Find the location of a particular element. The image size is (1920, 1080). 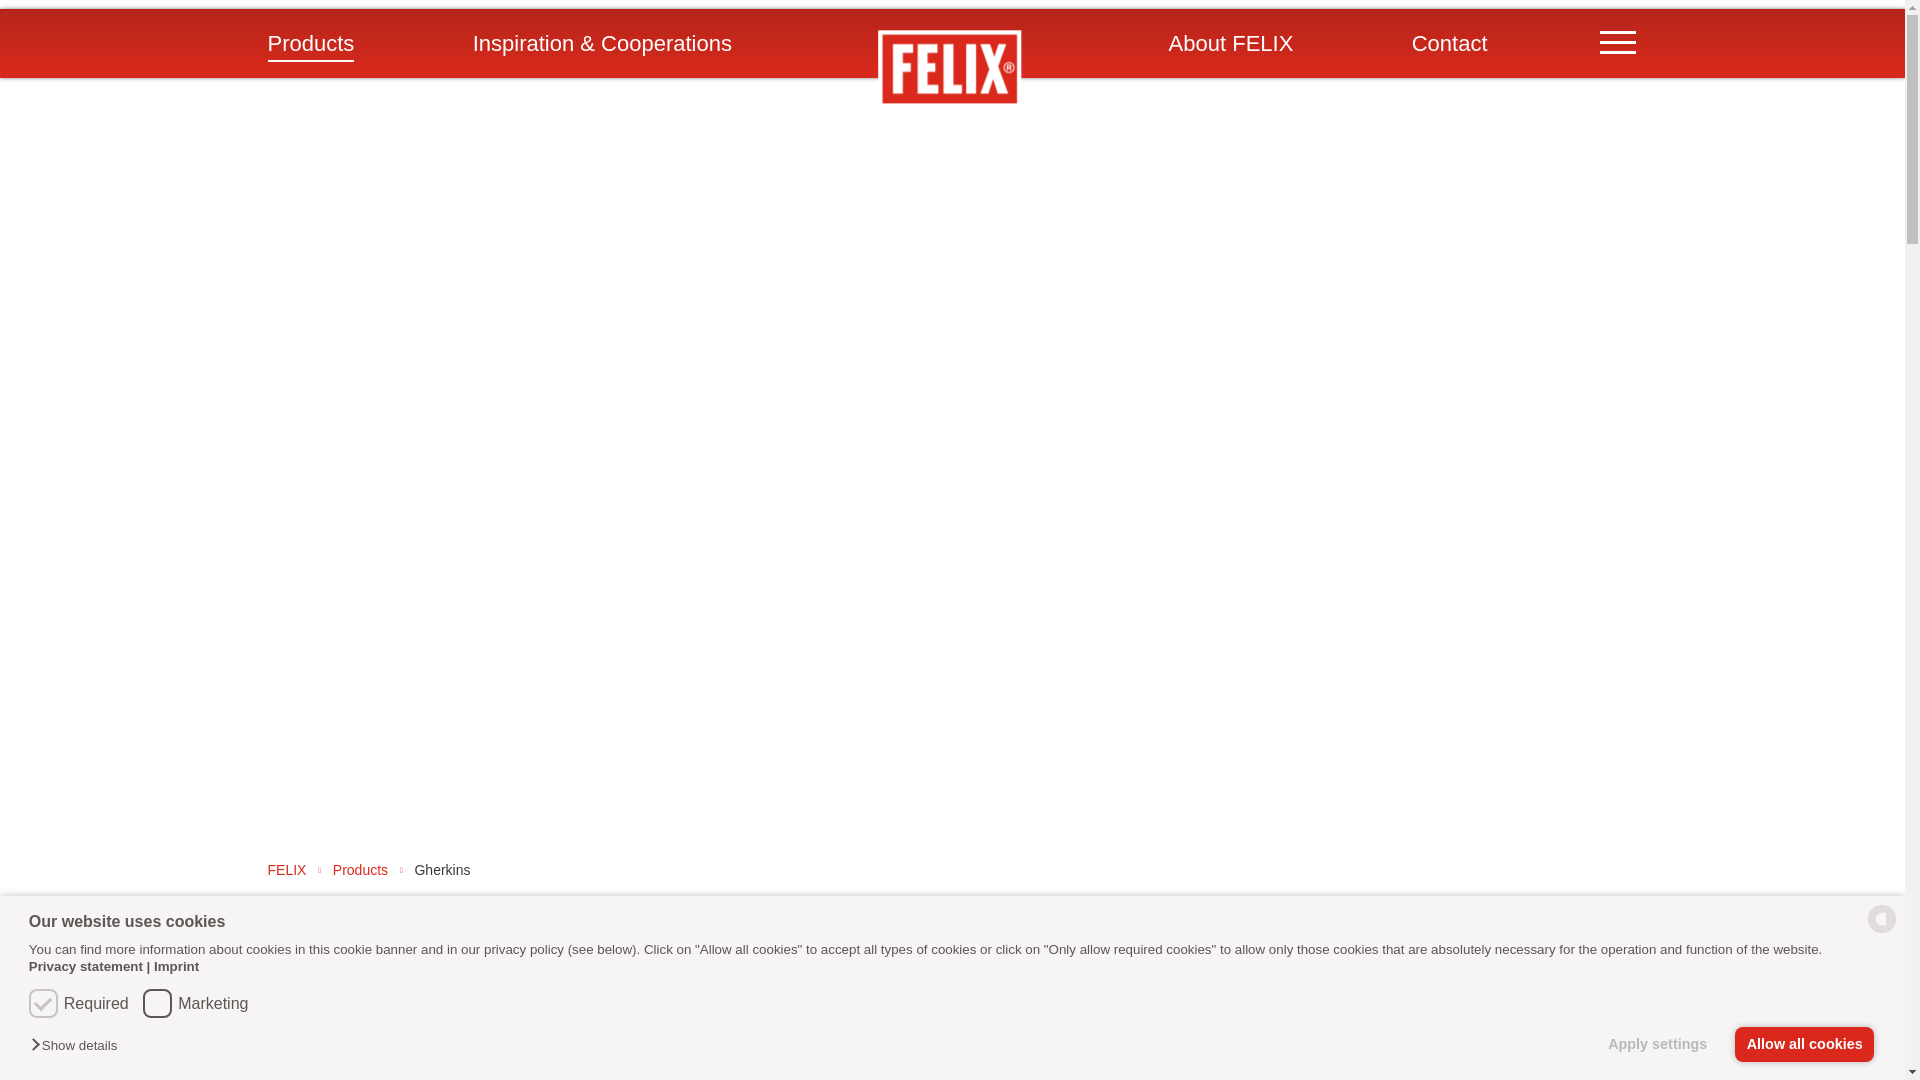

Privacy statement is located at coordinates (85, 966).